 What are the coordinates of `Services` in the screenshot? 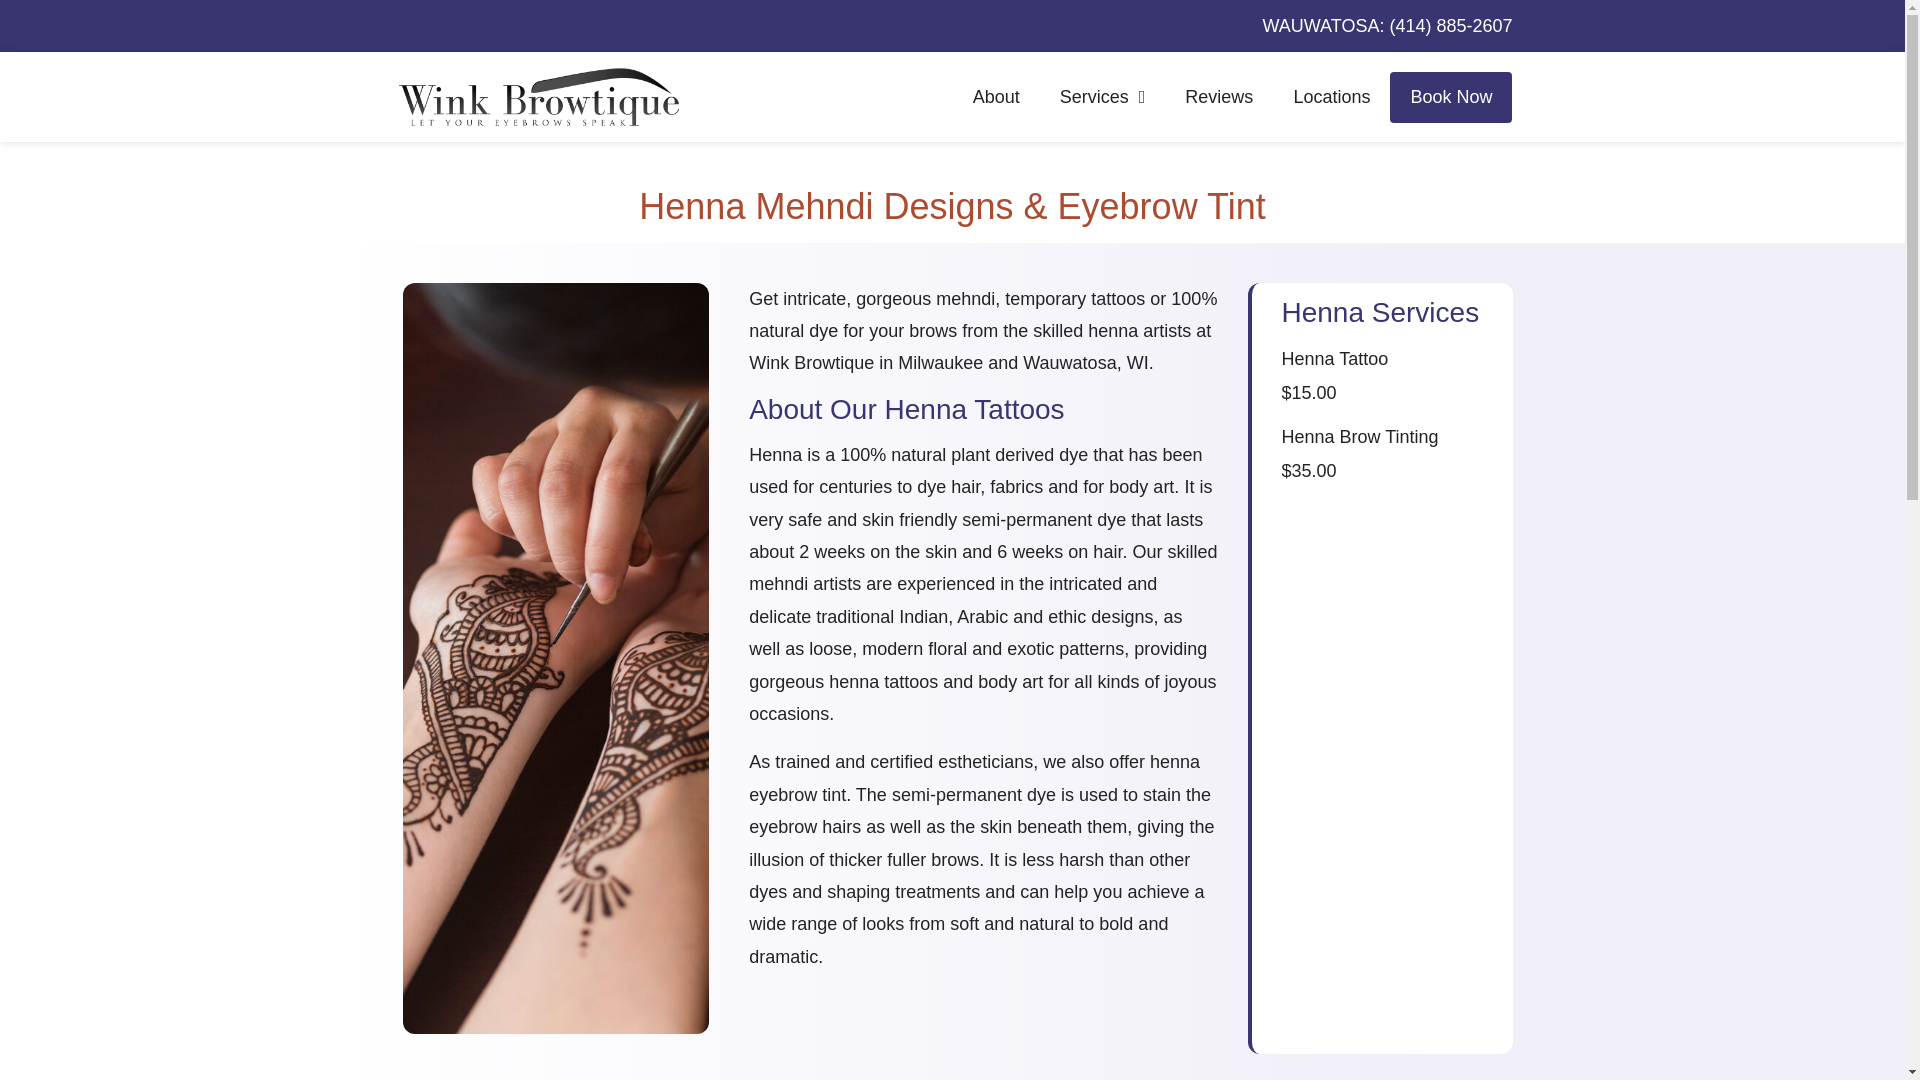 It's located at (1102, 98).